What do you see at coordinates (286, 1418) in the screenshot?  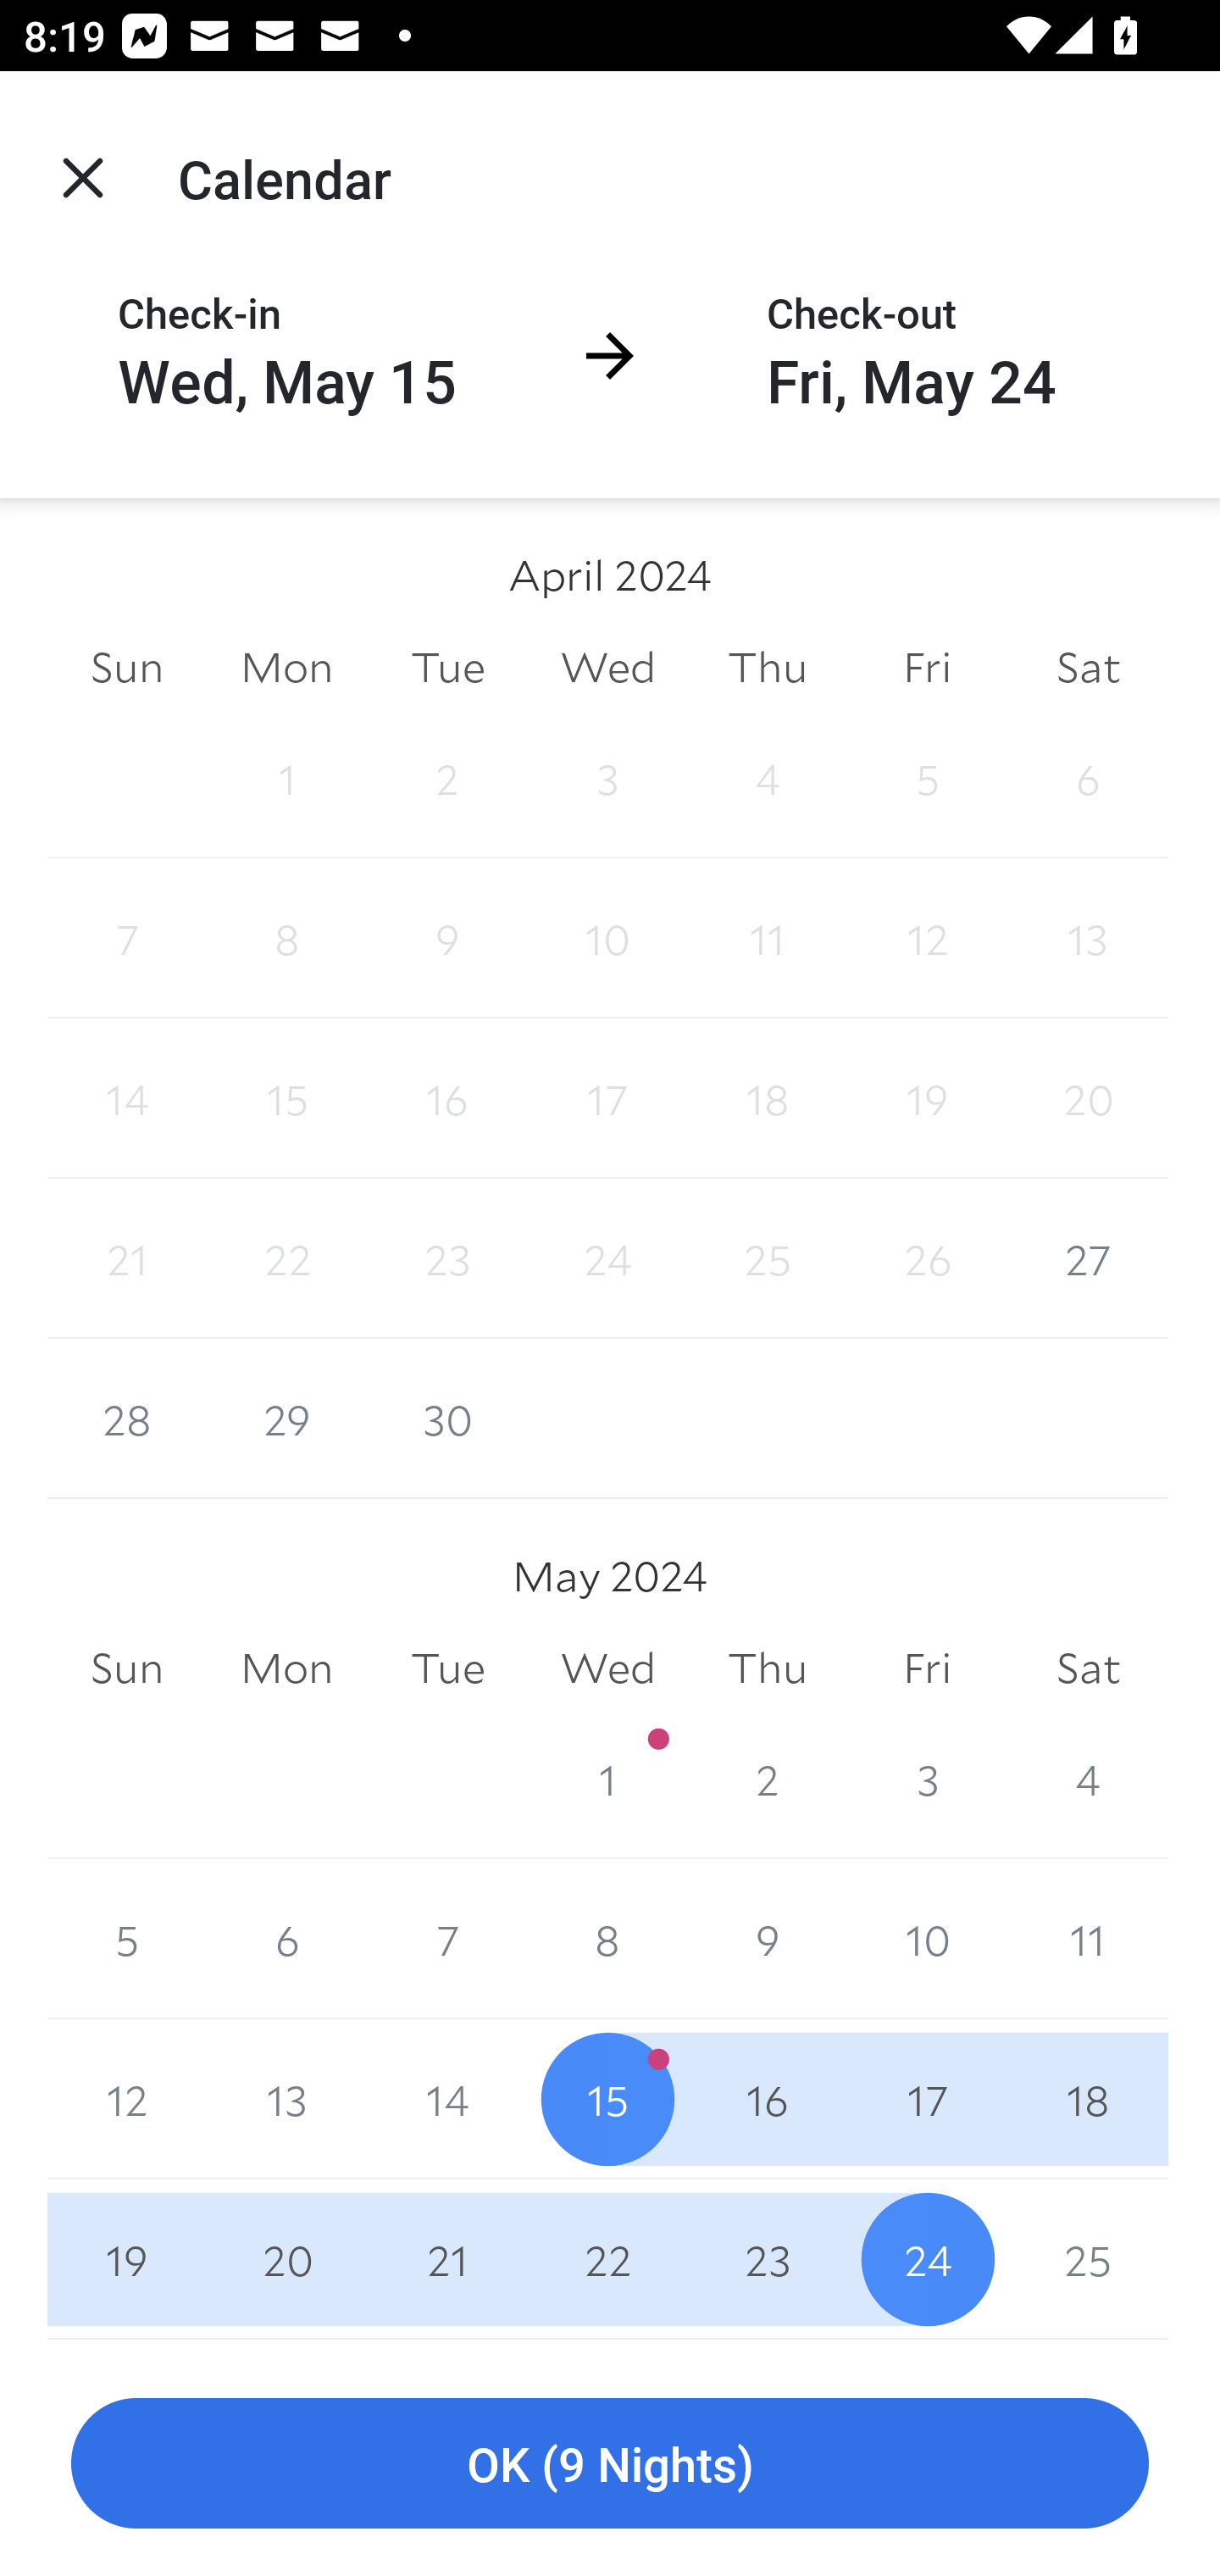 I see `29 29 April 2024` at bounding box center [286, 1418].